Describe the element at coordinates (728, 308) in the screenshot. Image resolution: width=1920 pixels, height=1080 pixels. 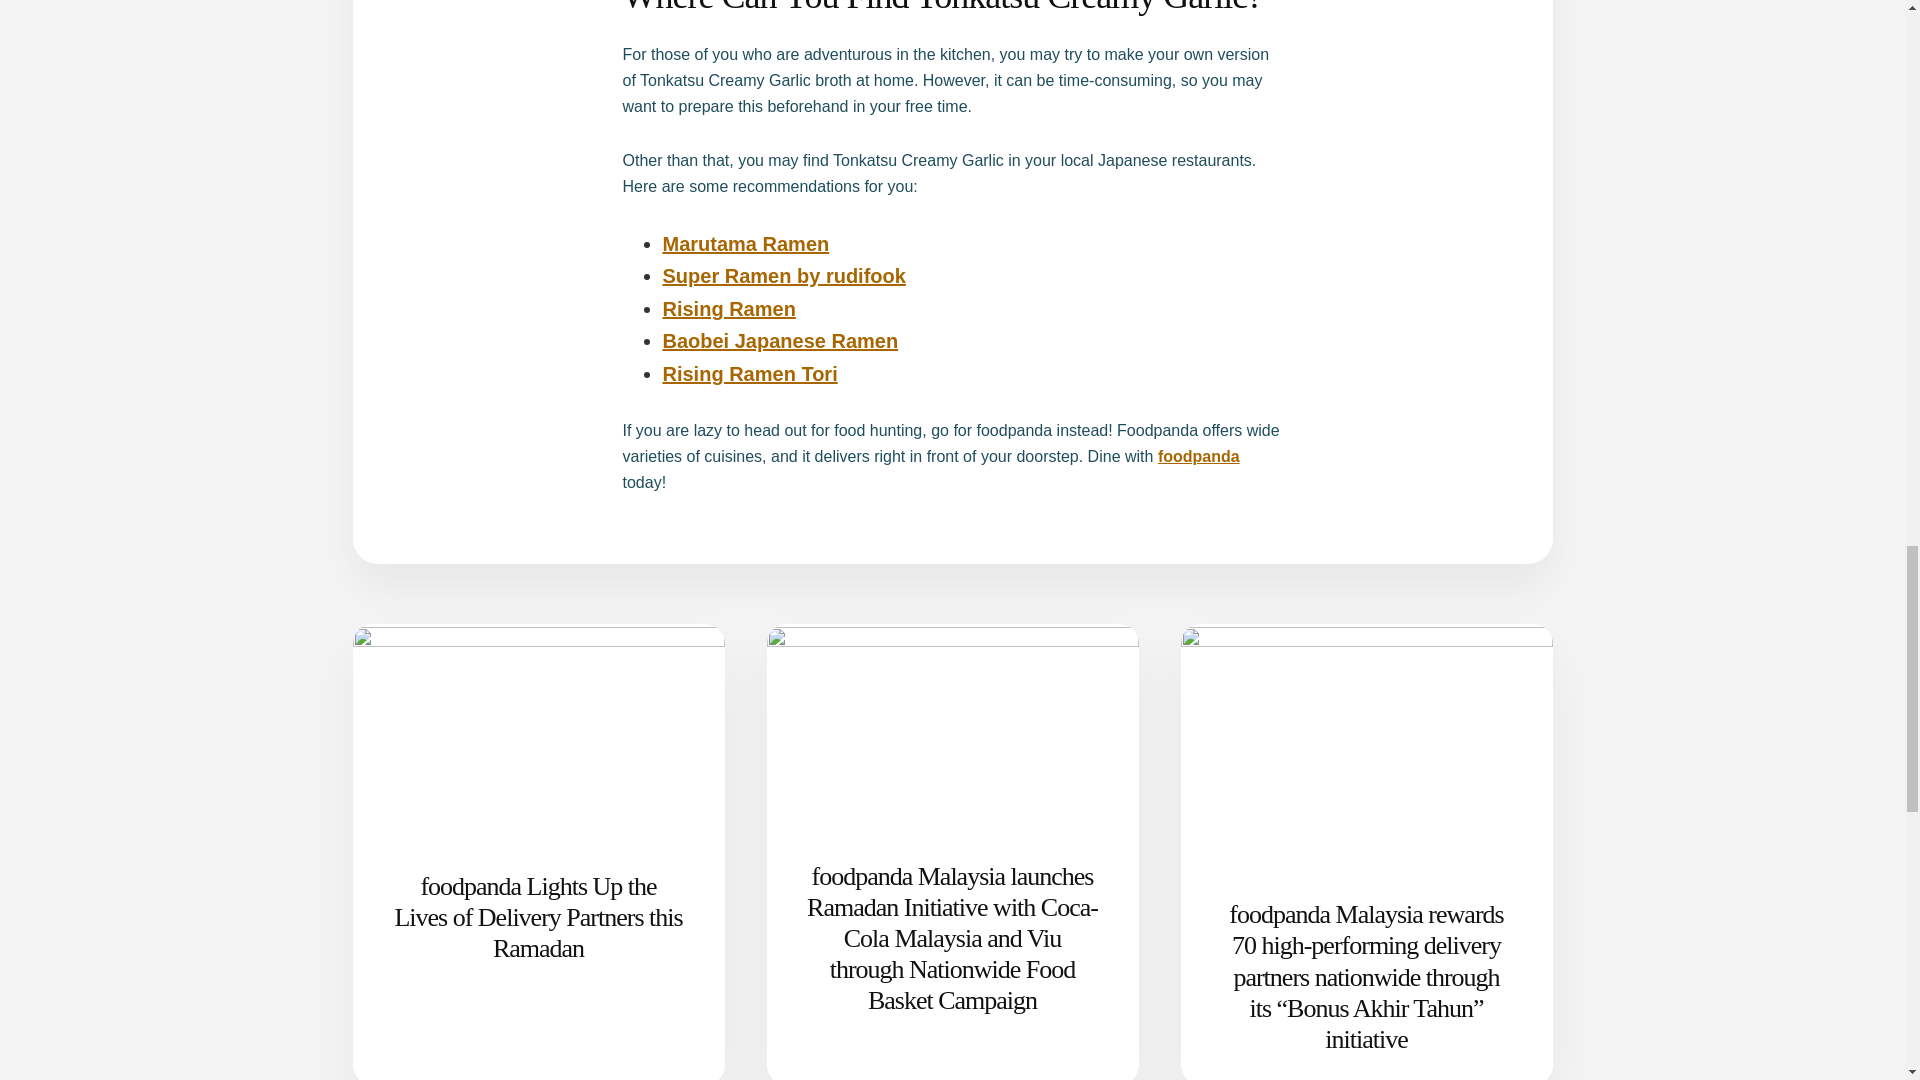
I see `Rising Ramen` at that location.